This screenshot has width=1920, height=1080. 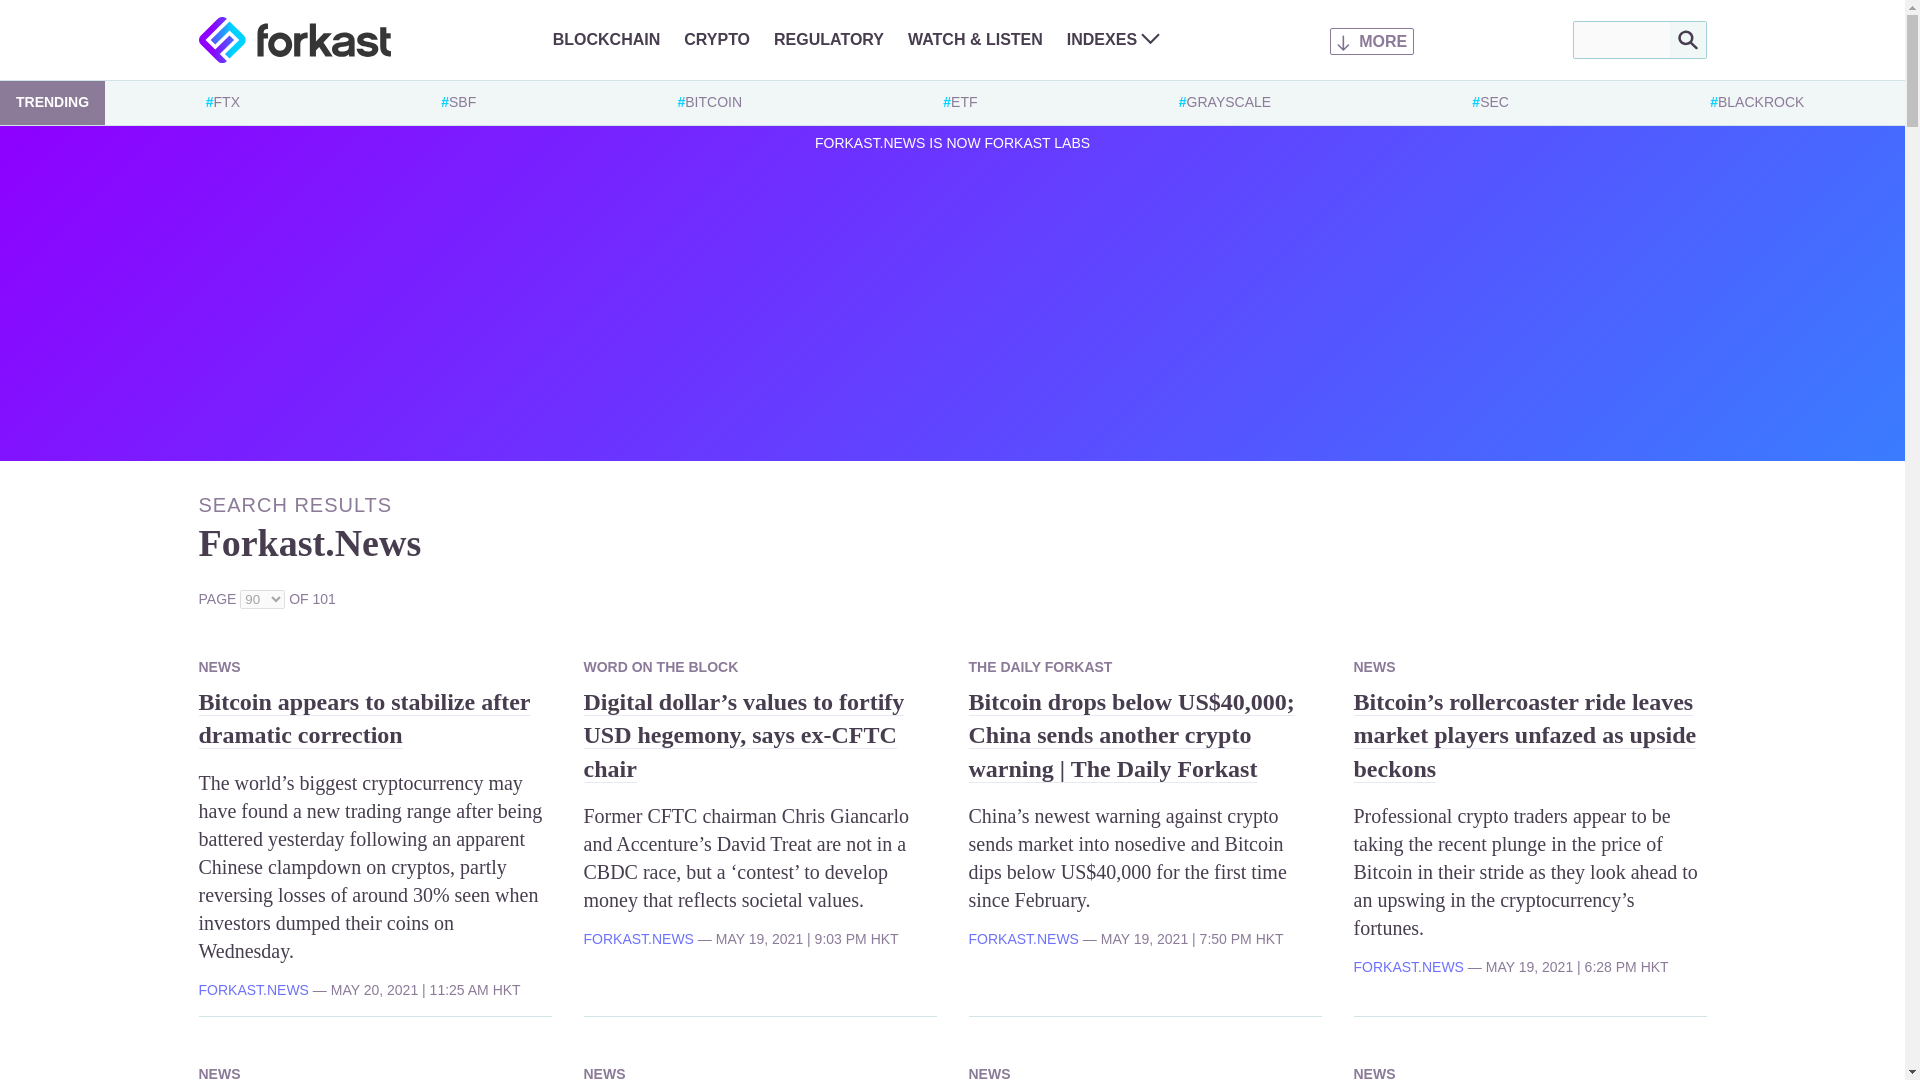 I want to click on BLOCKCHAIN, so click(x=606, y=39).